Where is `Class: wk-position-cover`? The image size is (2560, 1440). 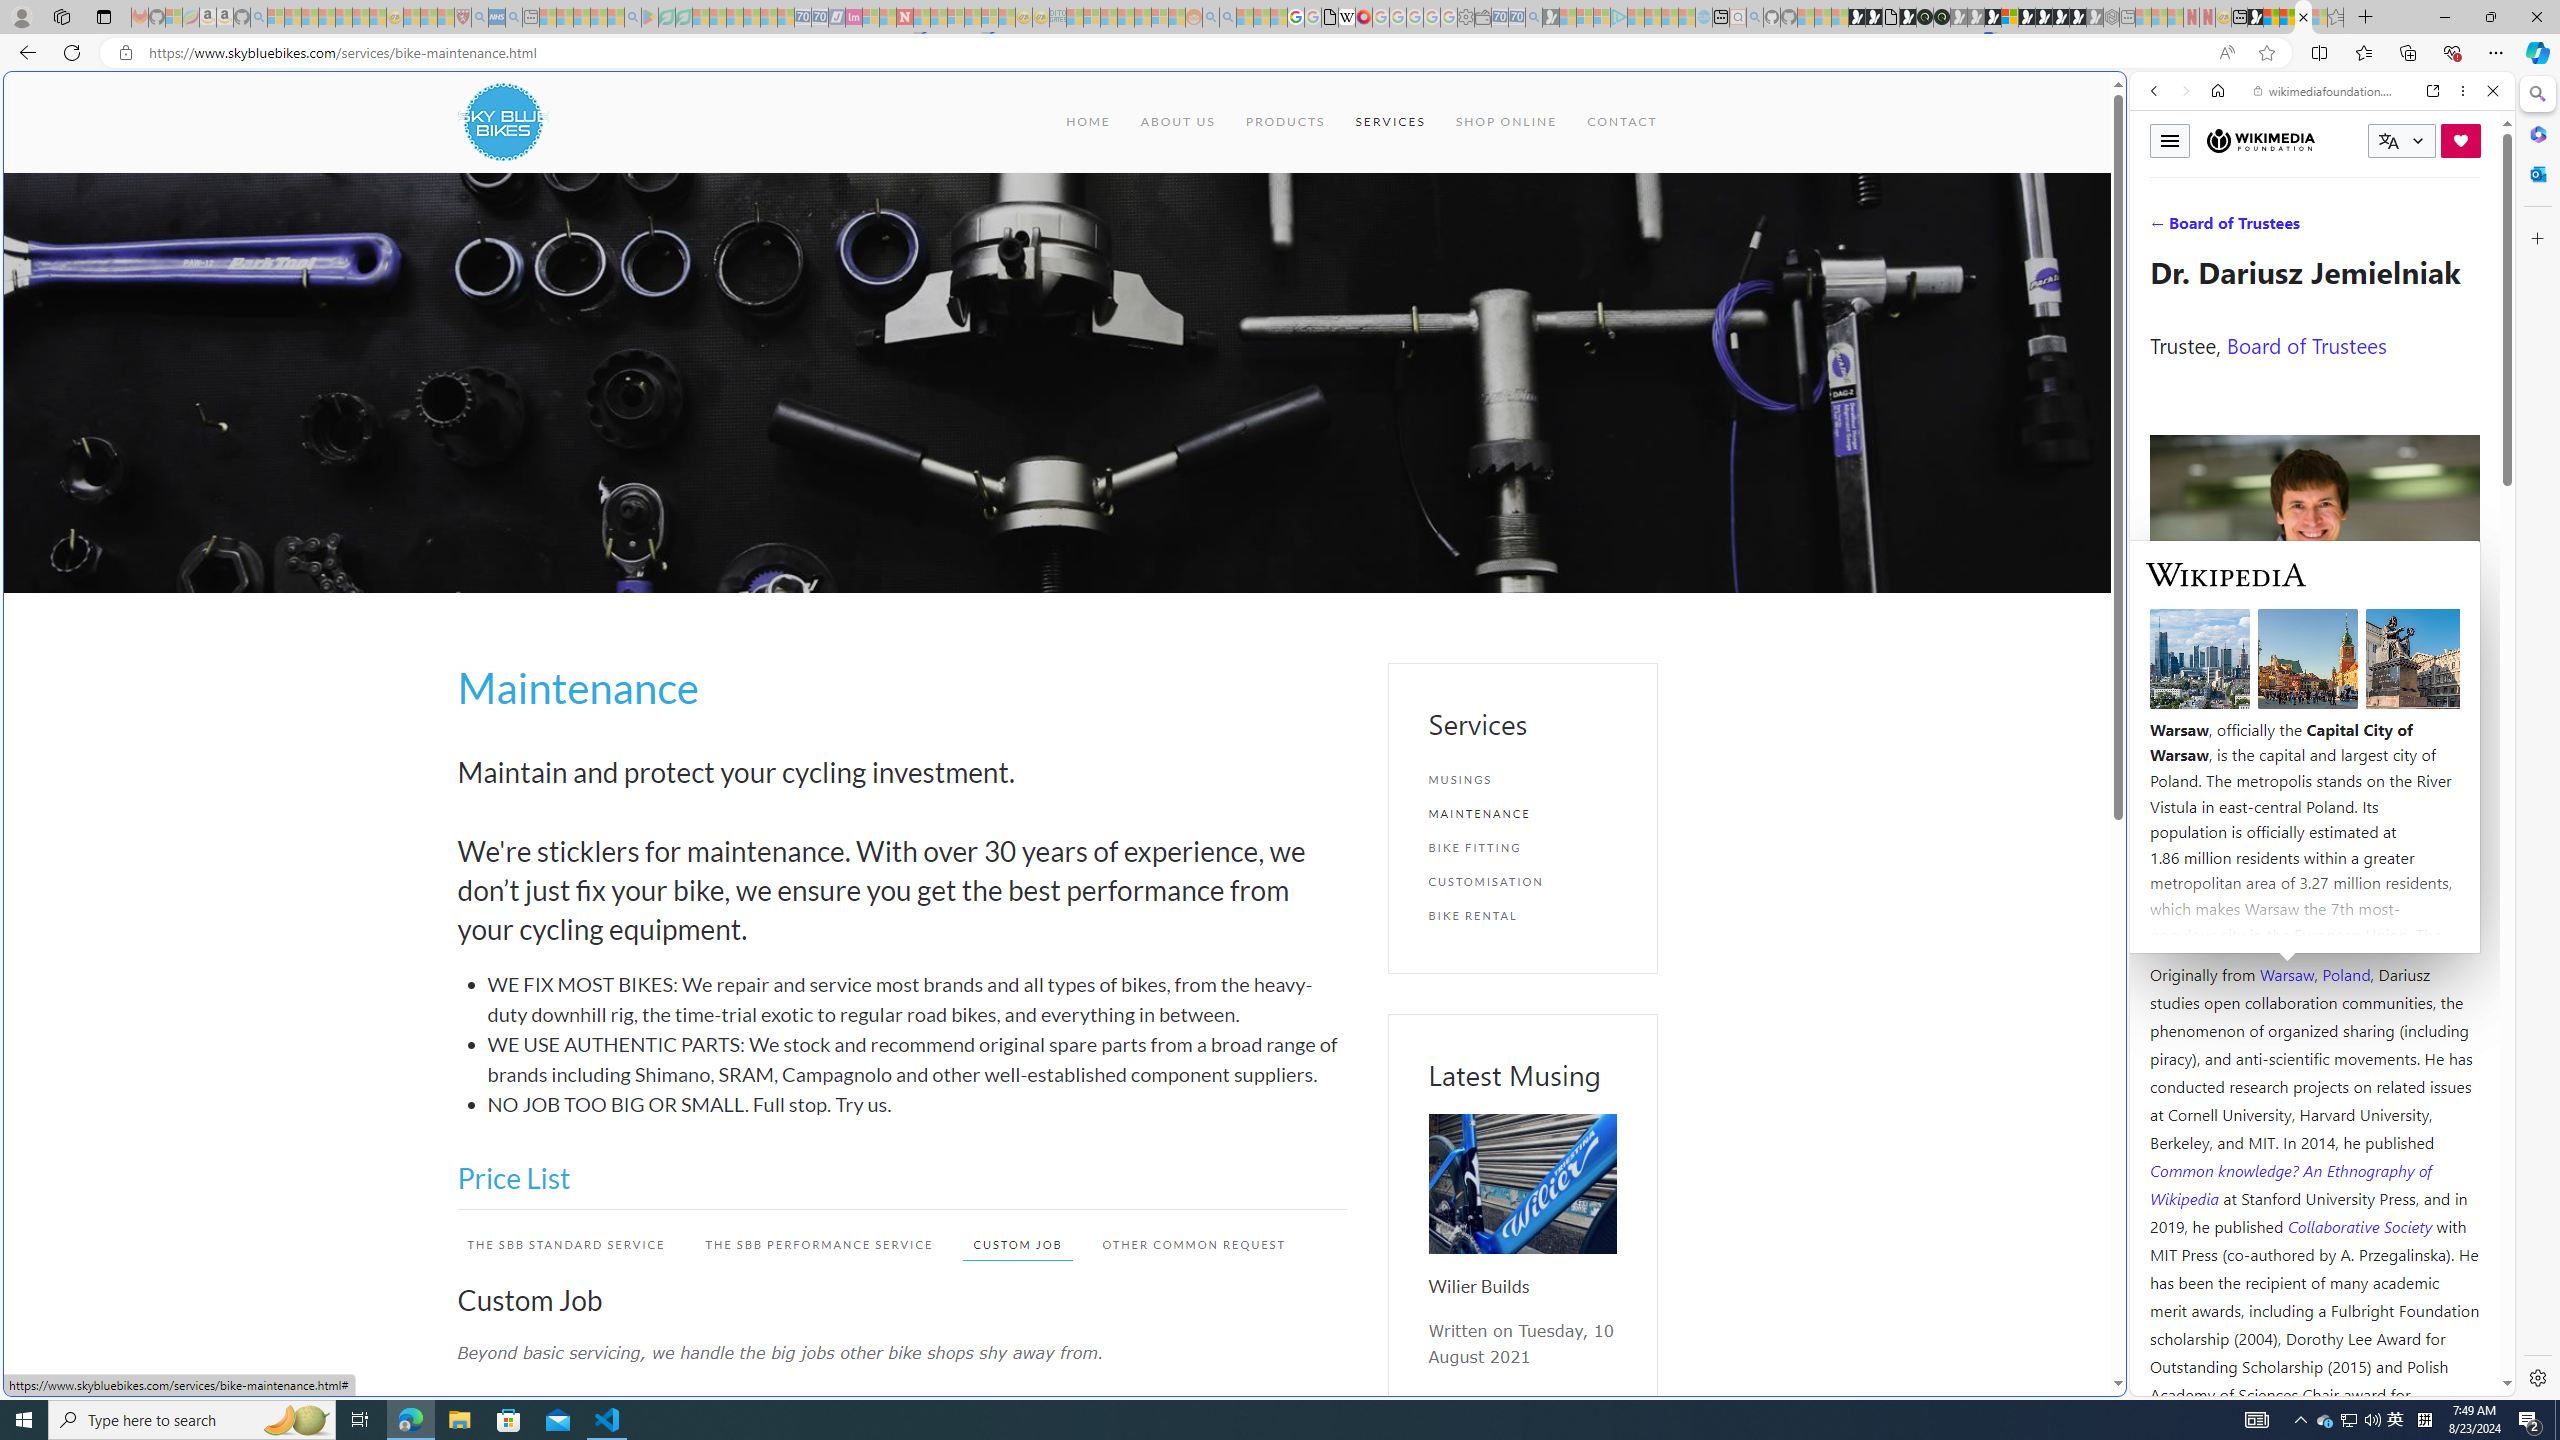 Class: wk-position-cover is located at coordinates (1522, 1184).